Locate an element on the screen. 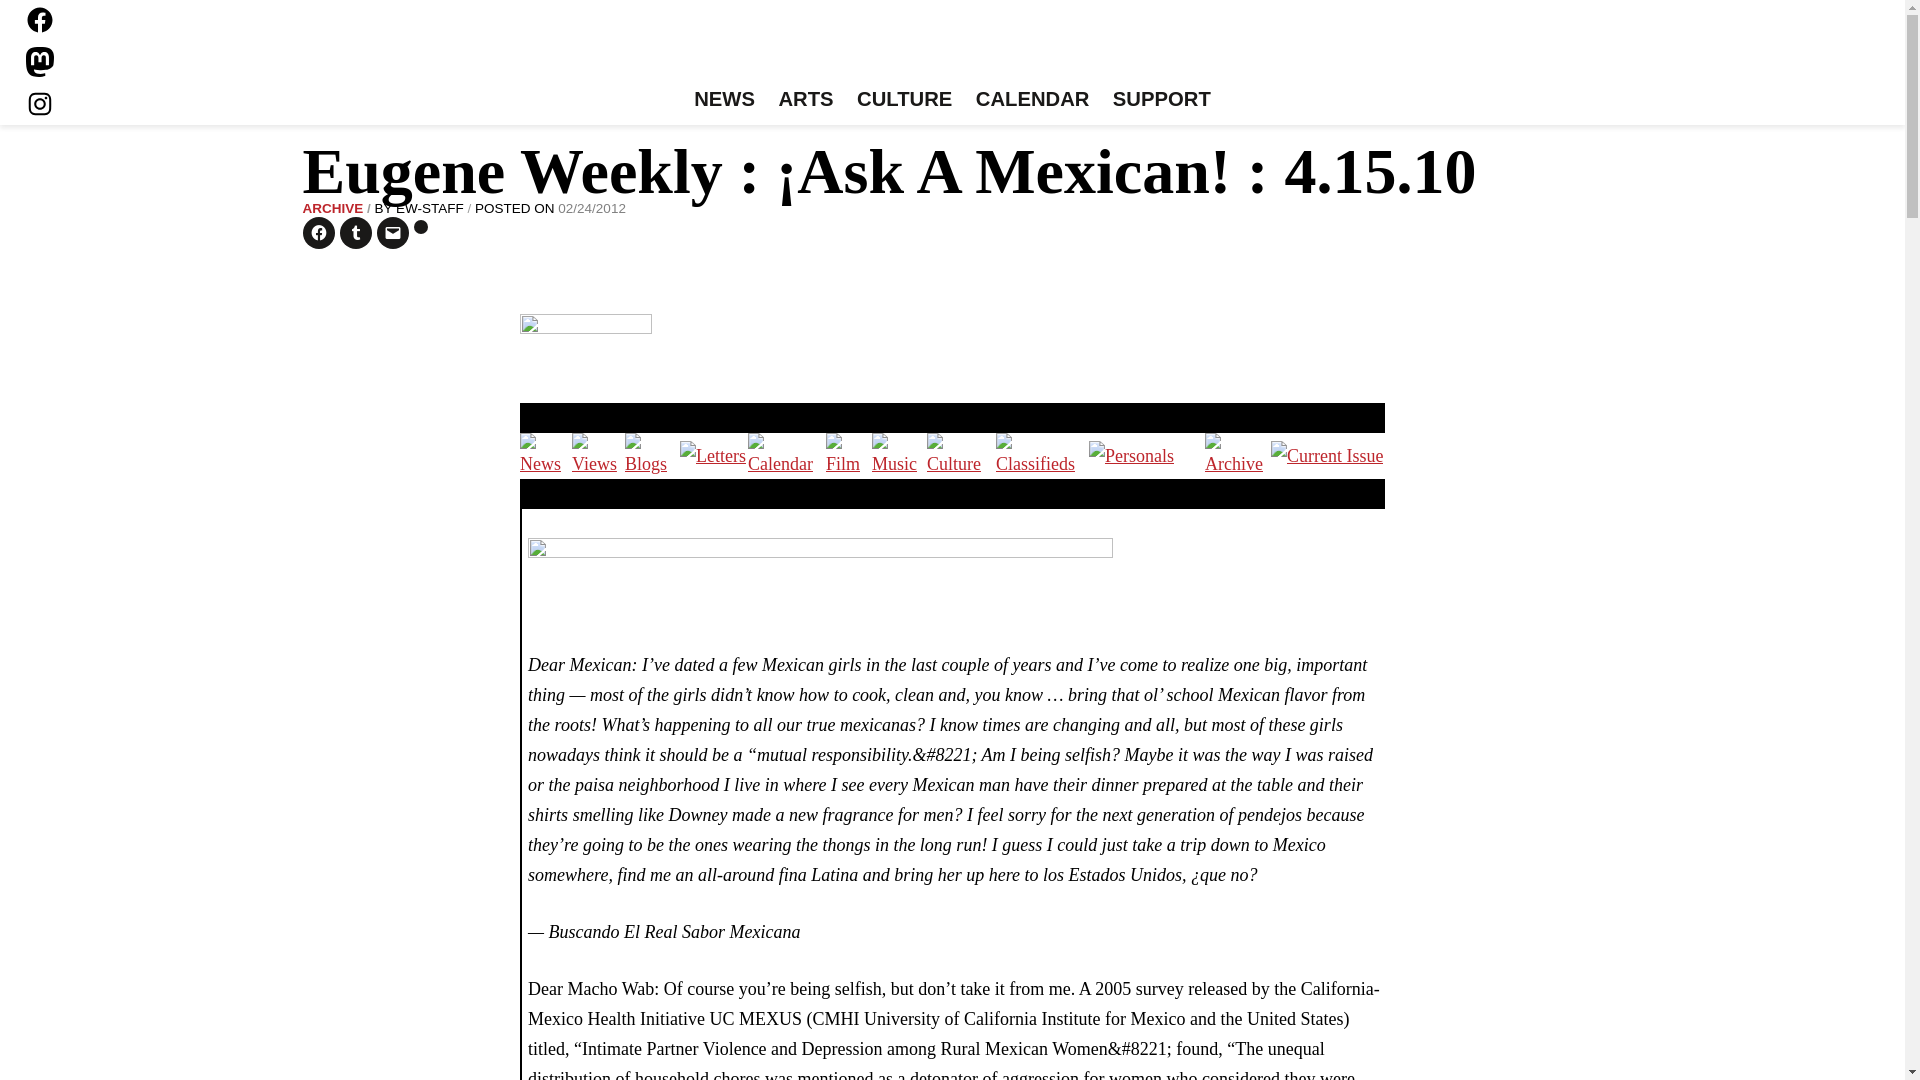  SUPPORT is located at coordinates (1160, 100).